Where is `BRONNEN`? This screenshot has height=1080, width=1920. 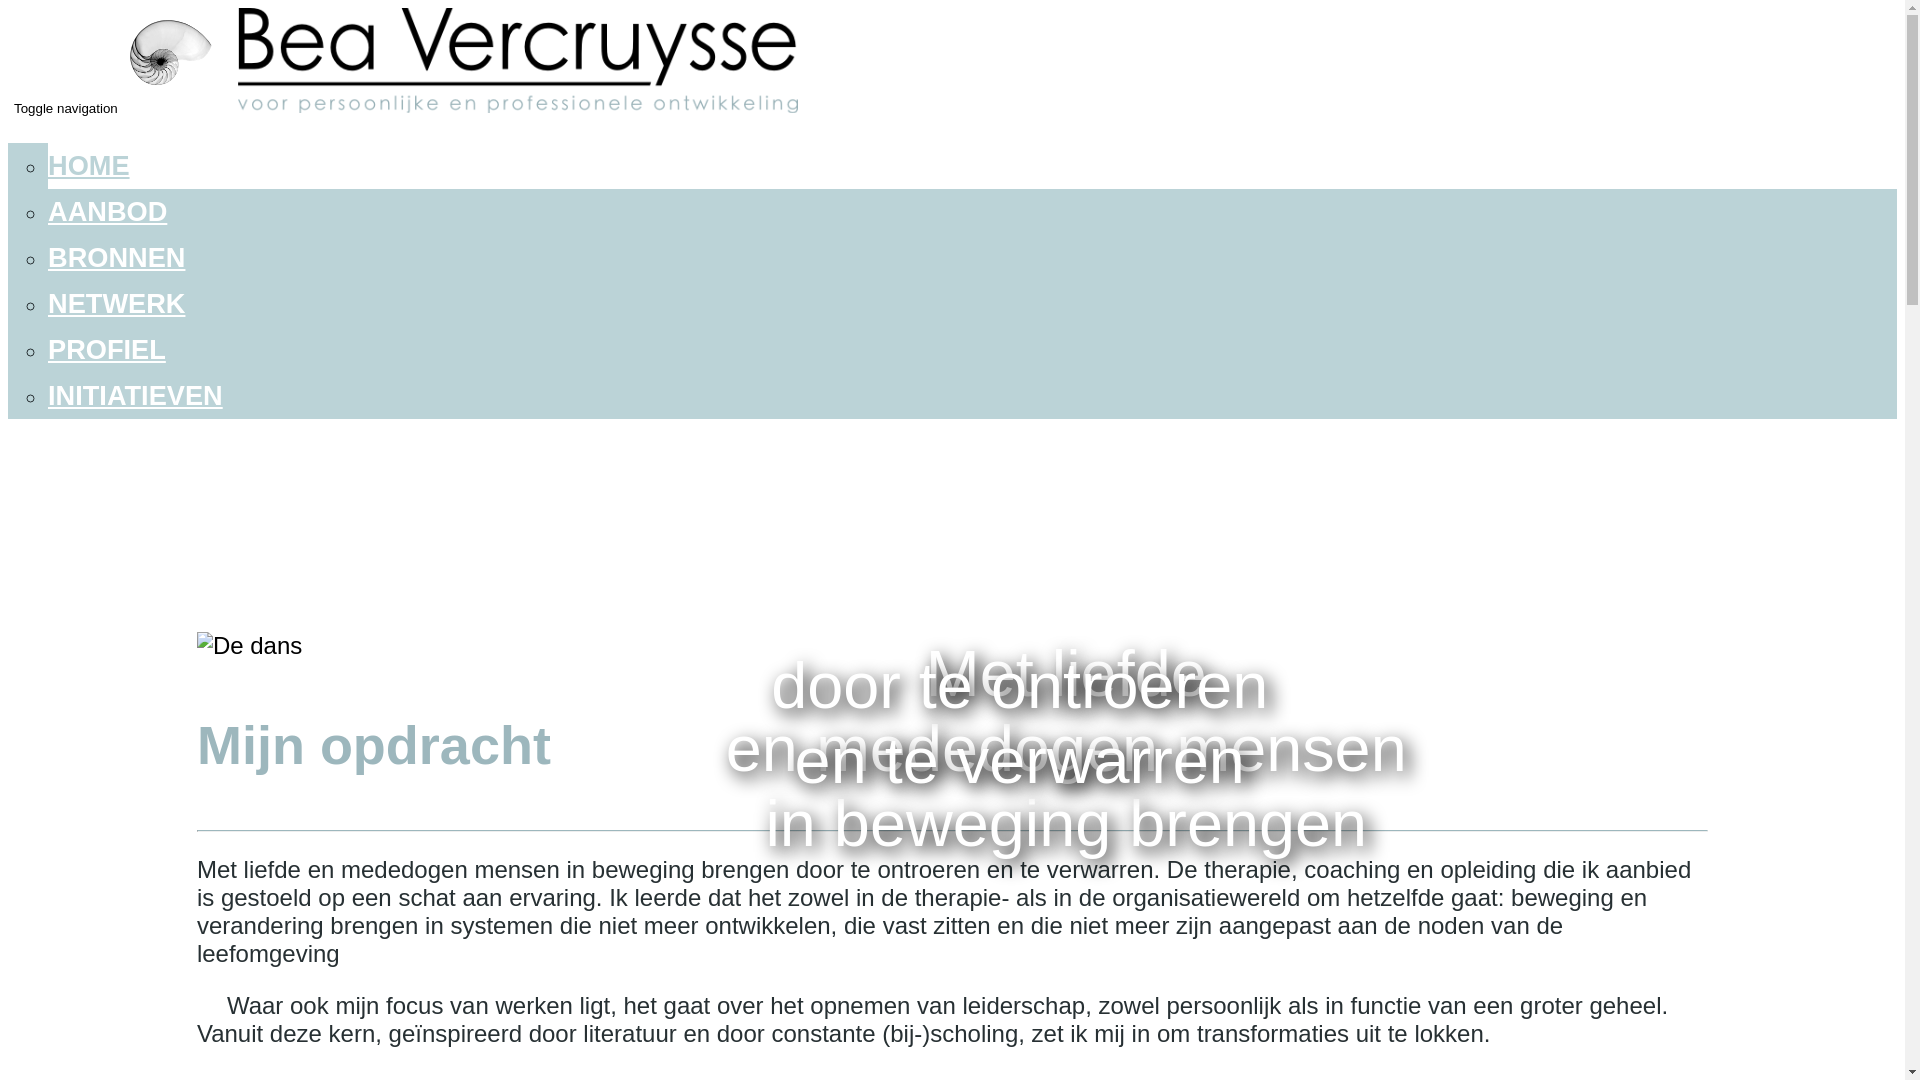
BRONNEN is located at coordinates (116, 258).